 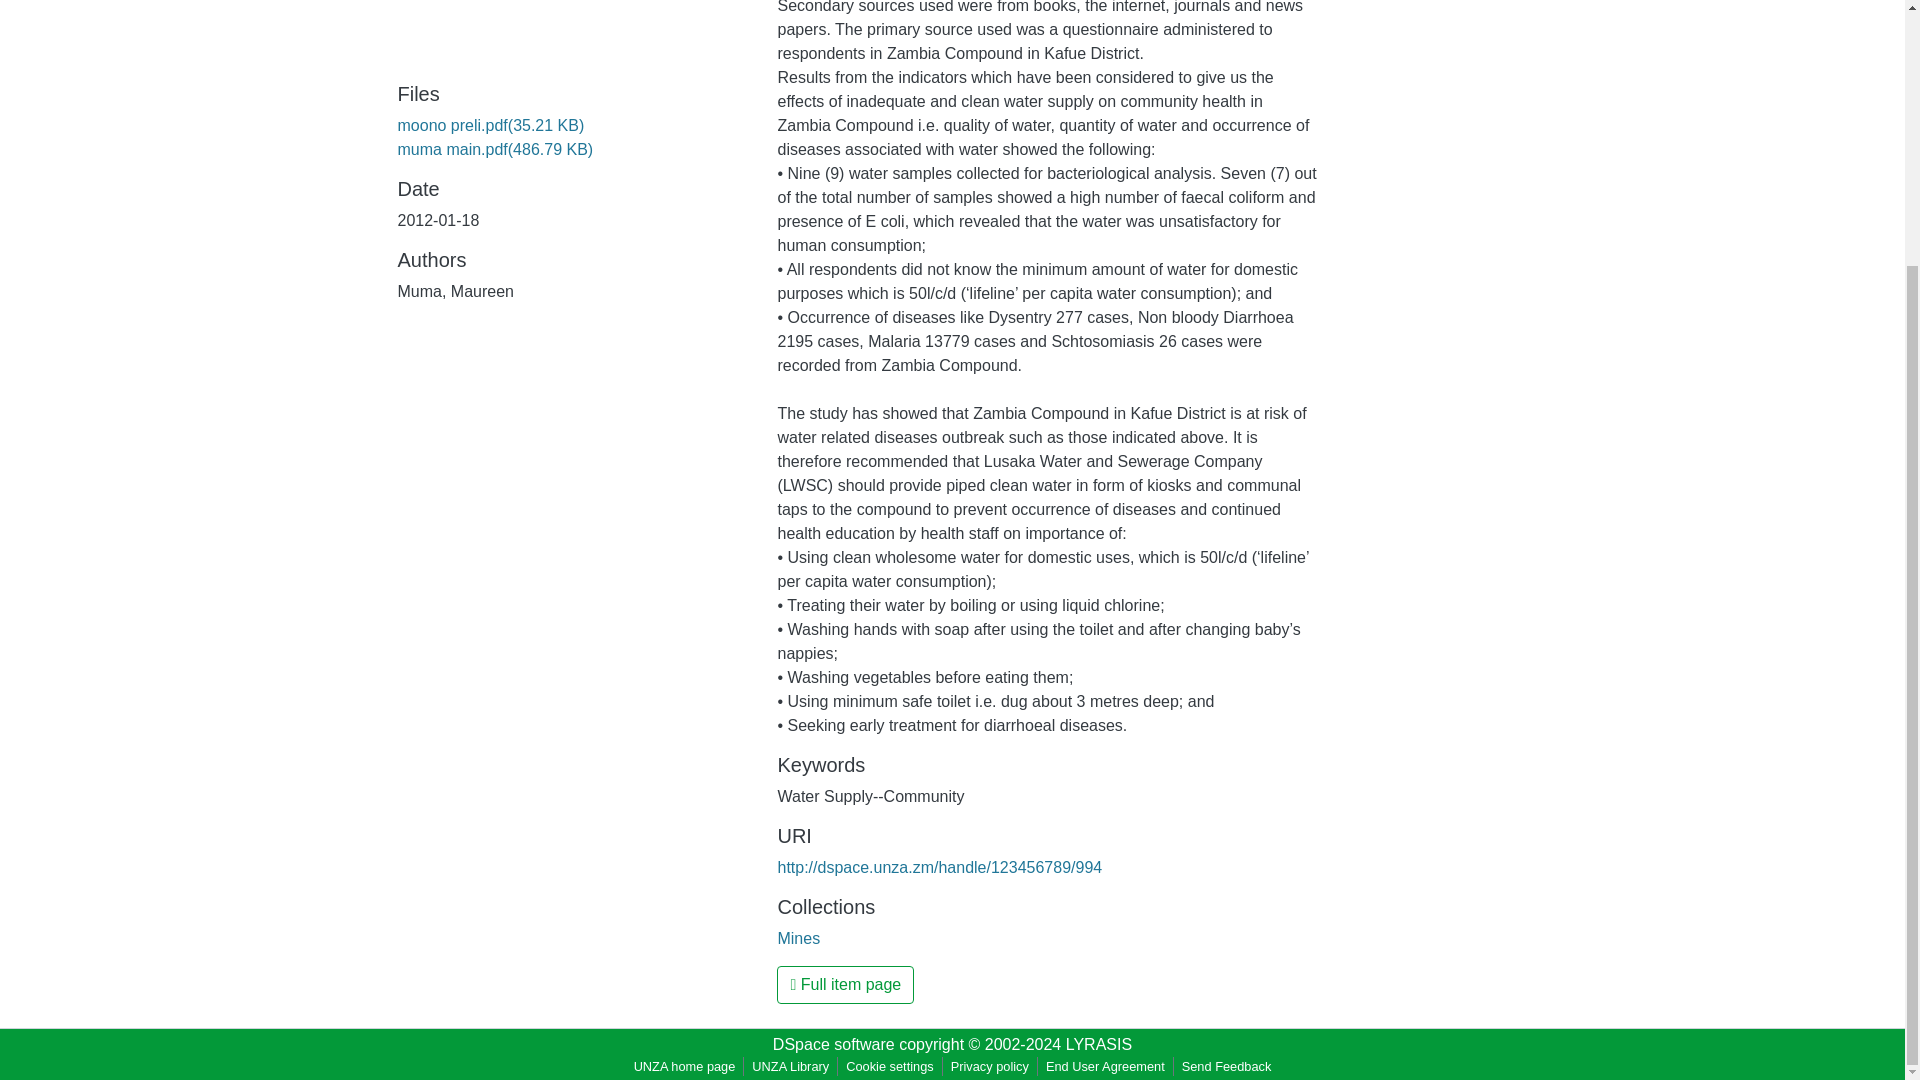 I want to click on End User Agreement, so click(x=1106, y=1066).